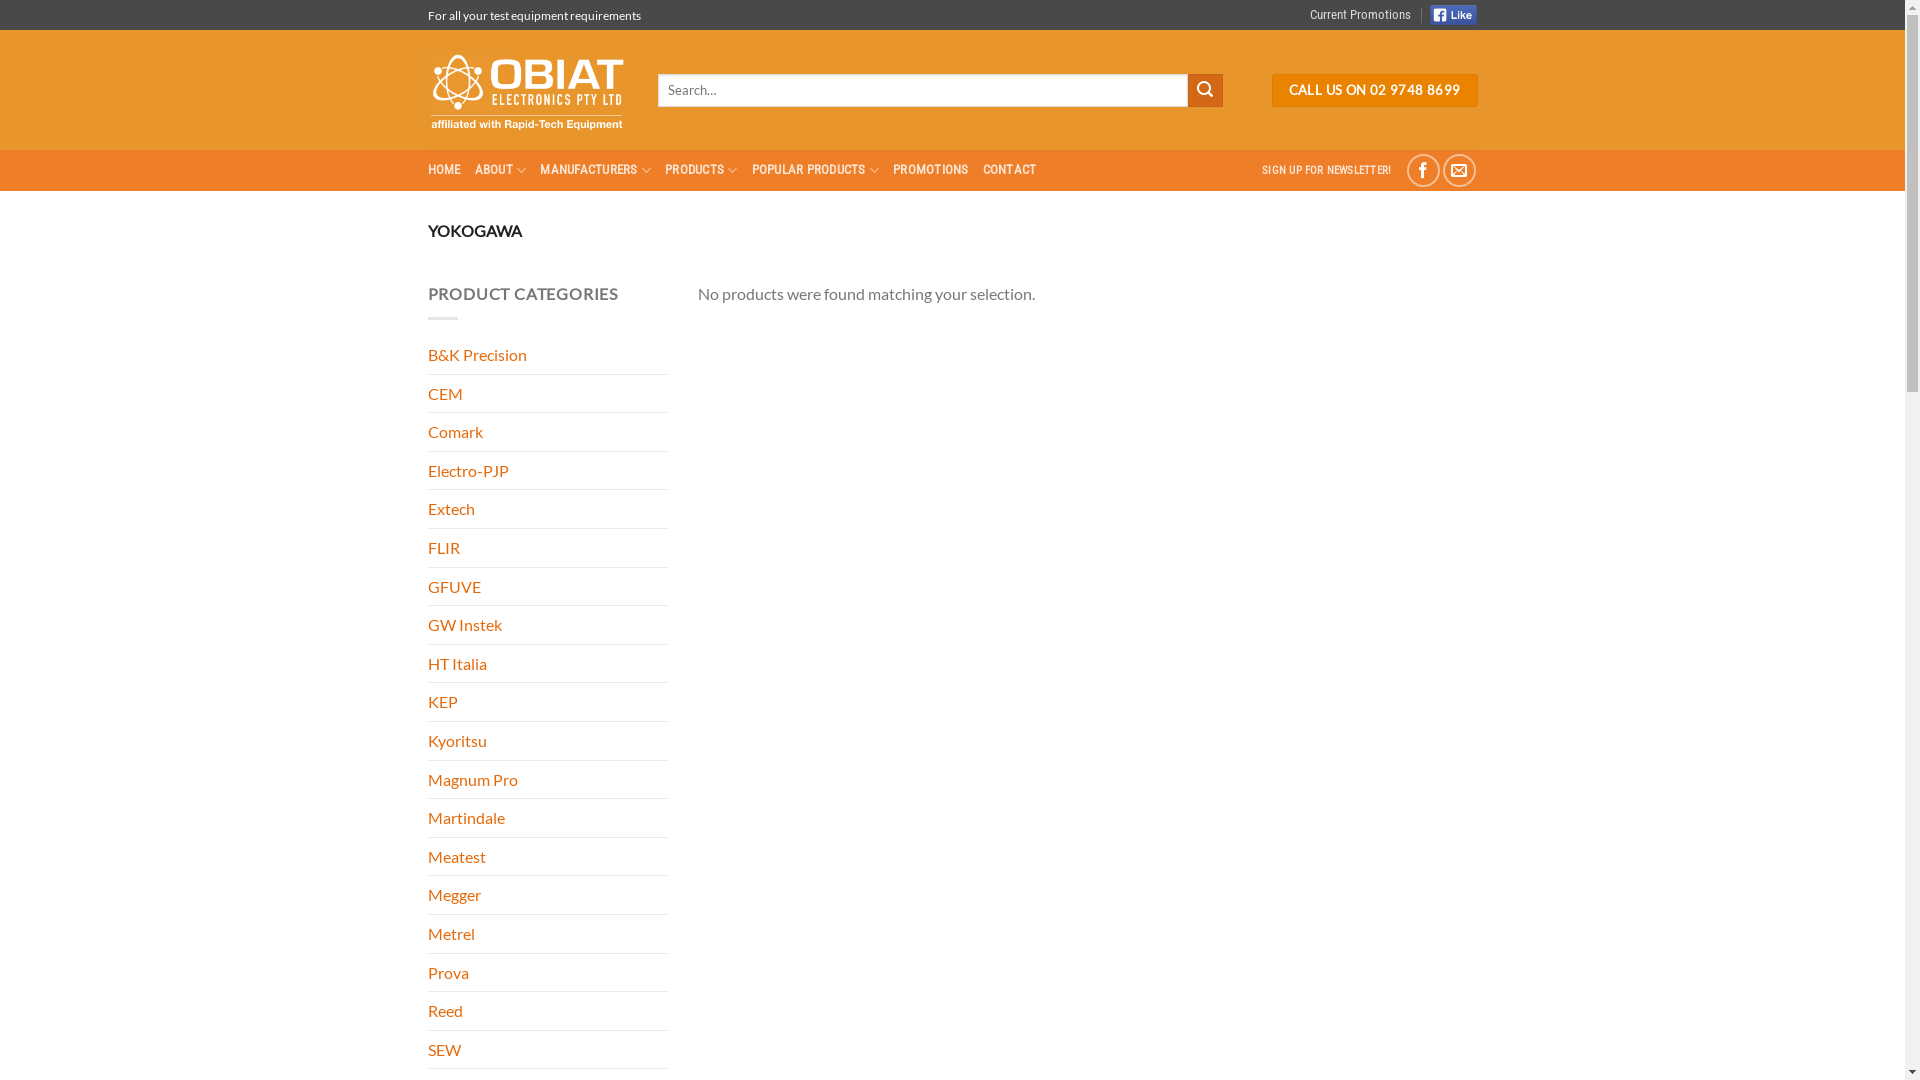 The image size is (1920, 1080). What do you see at coordinates (930, 170) in the screenshot?
I see `PROMOTIONS` at bounding box center [930, 170].